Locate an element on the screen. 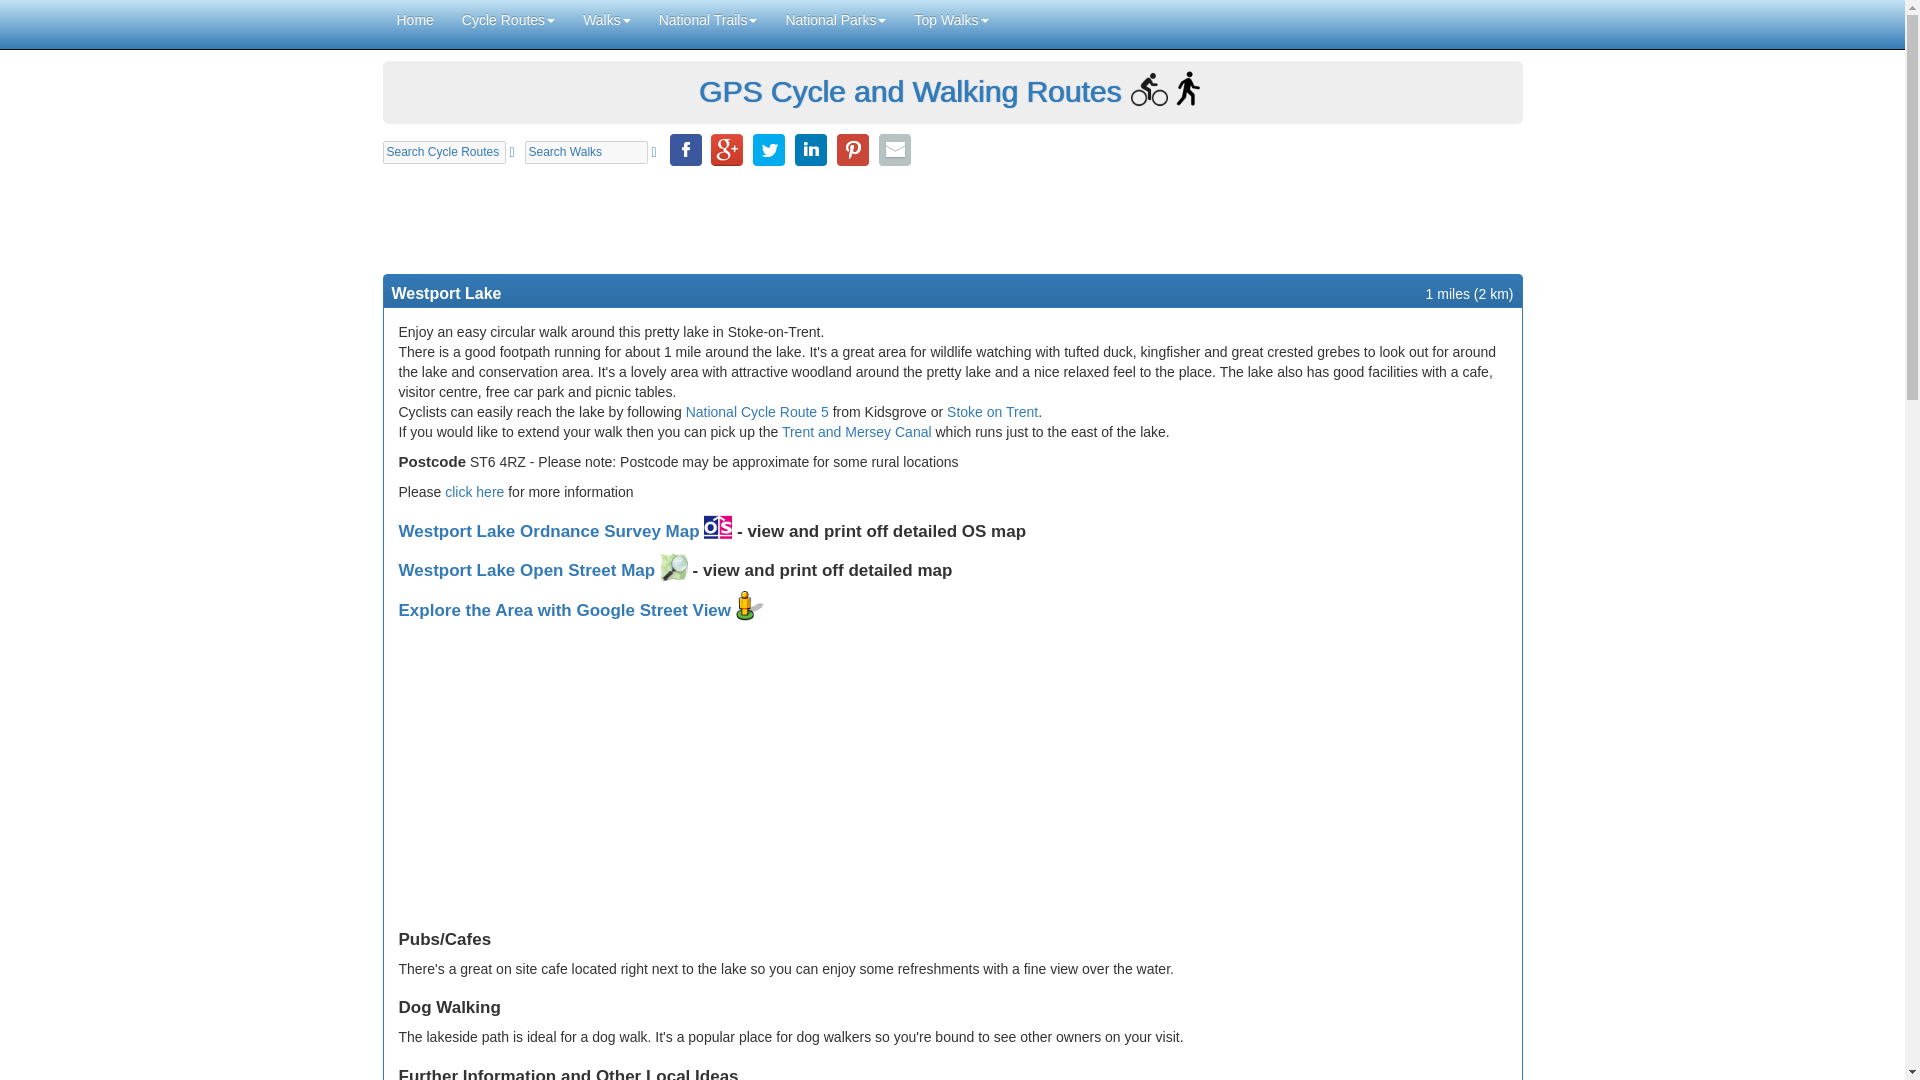 The image size is (1920, 1080). Home is located at coordinates (414, 20).